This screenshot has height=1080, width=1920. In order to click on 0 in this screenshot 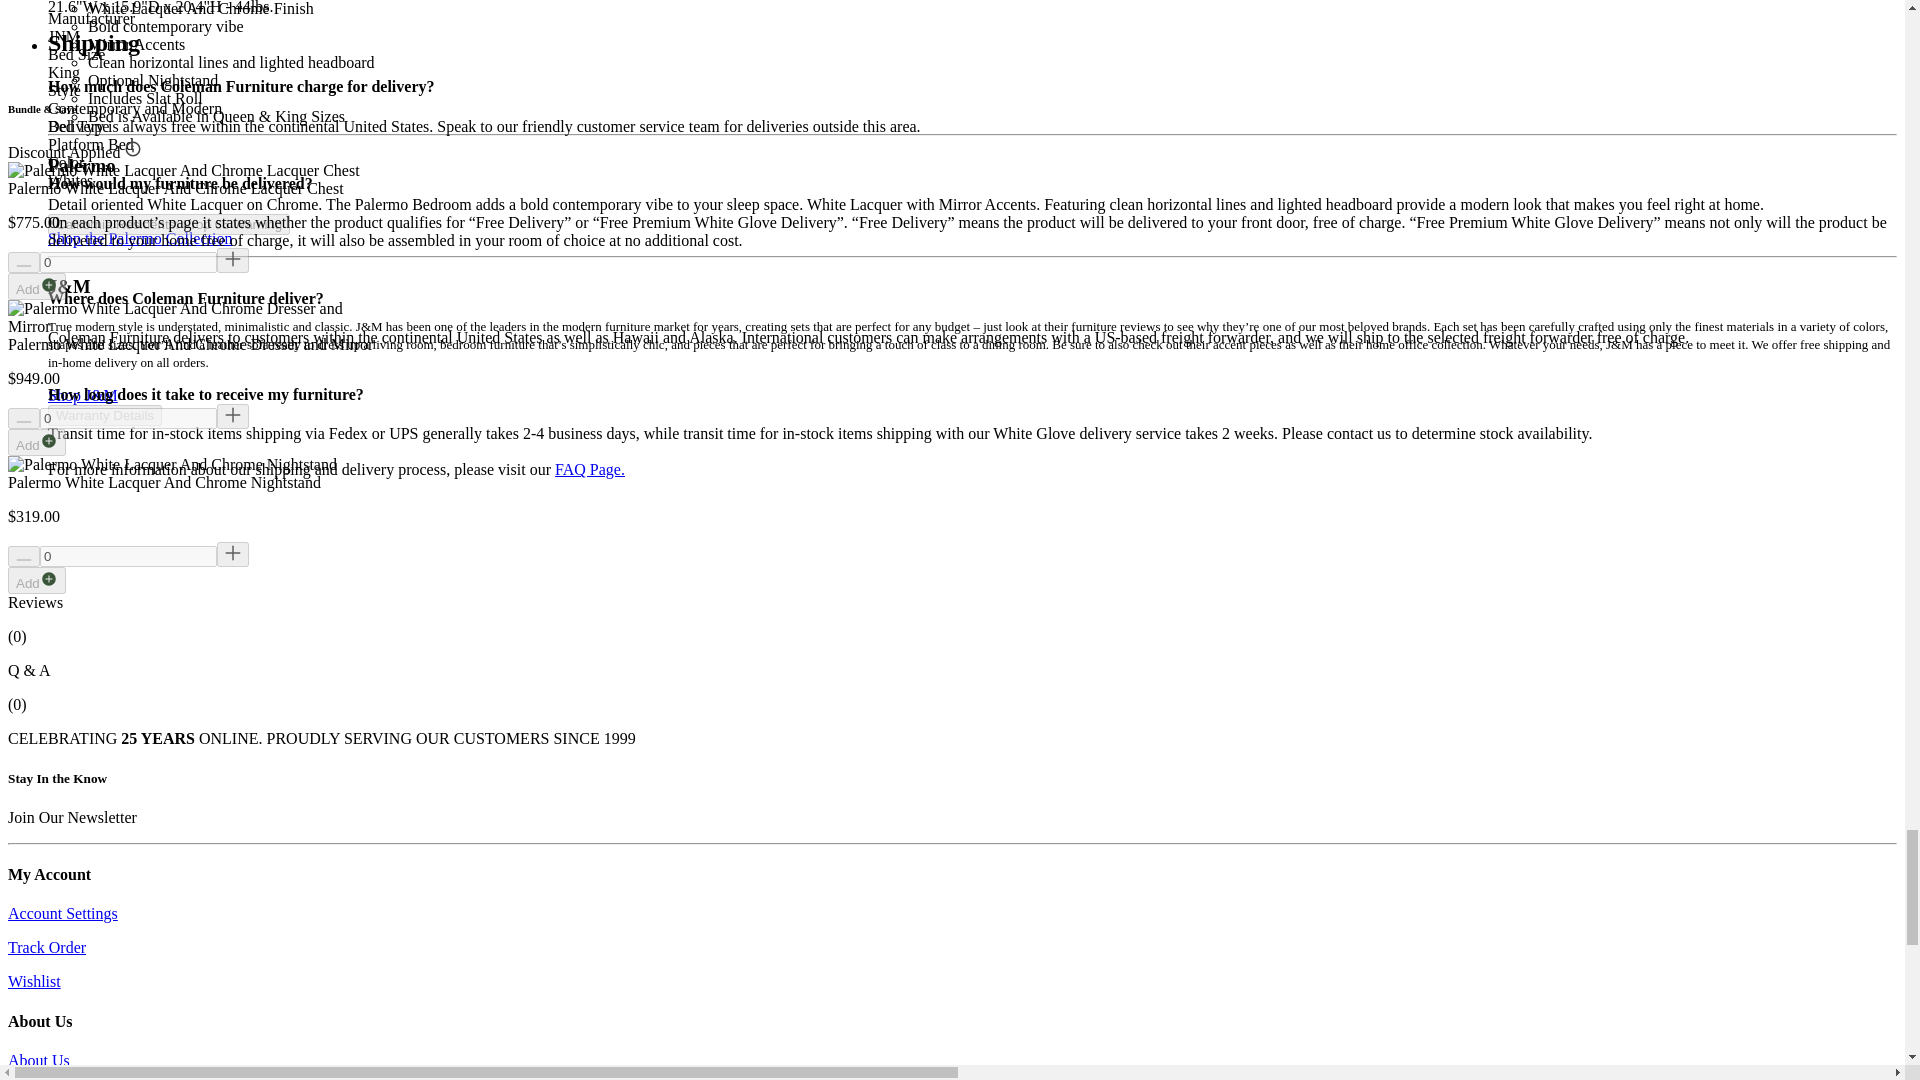, I will do `click(128, 262)`.